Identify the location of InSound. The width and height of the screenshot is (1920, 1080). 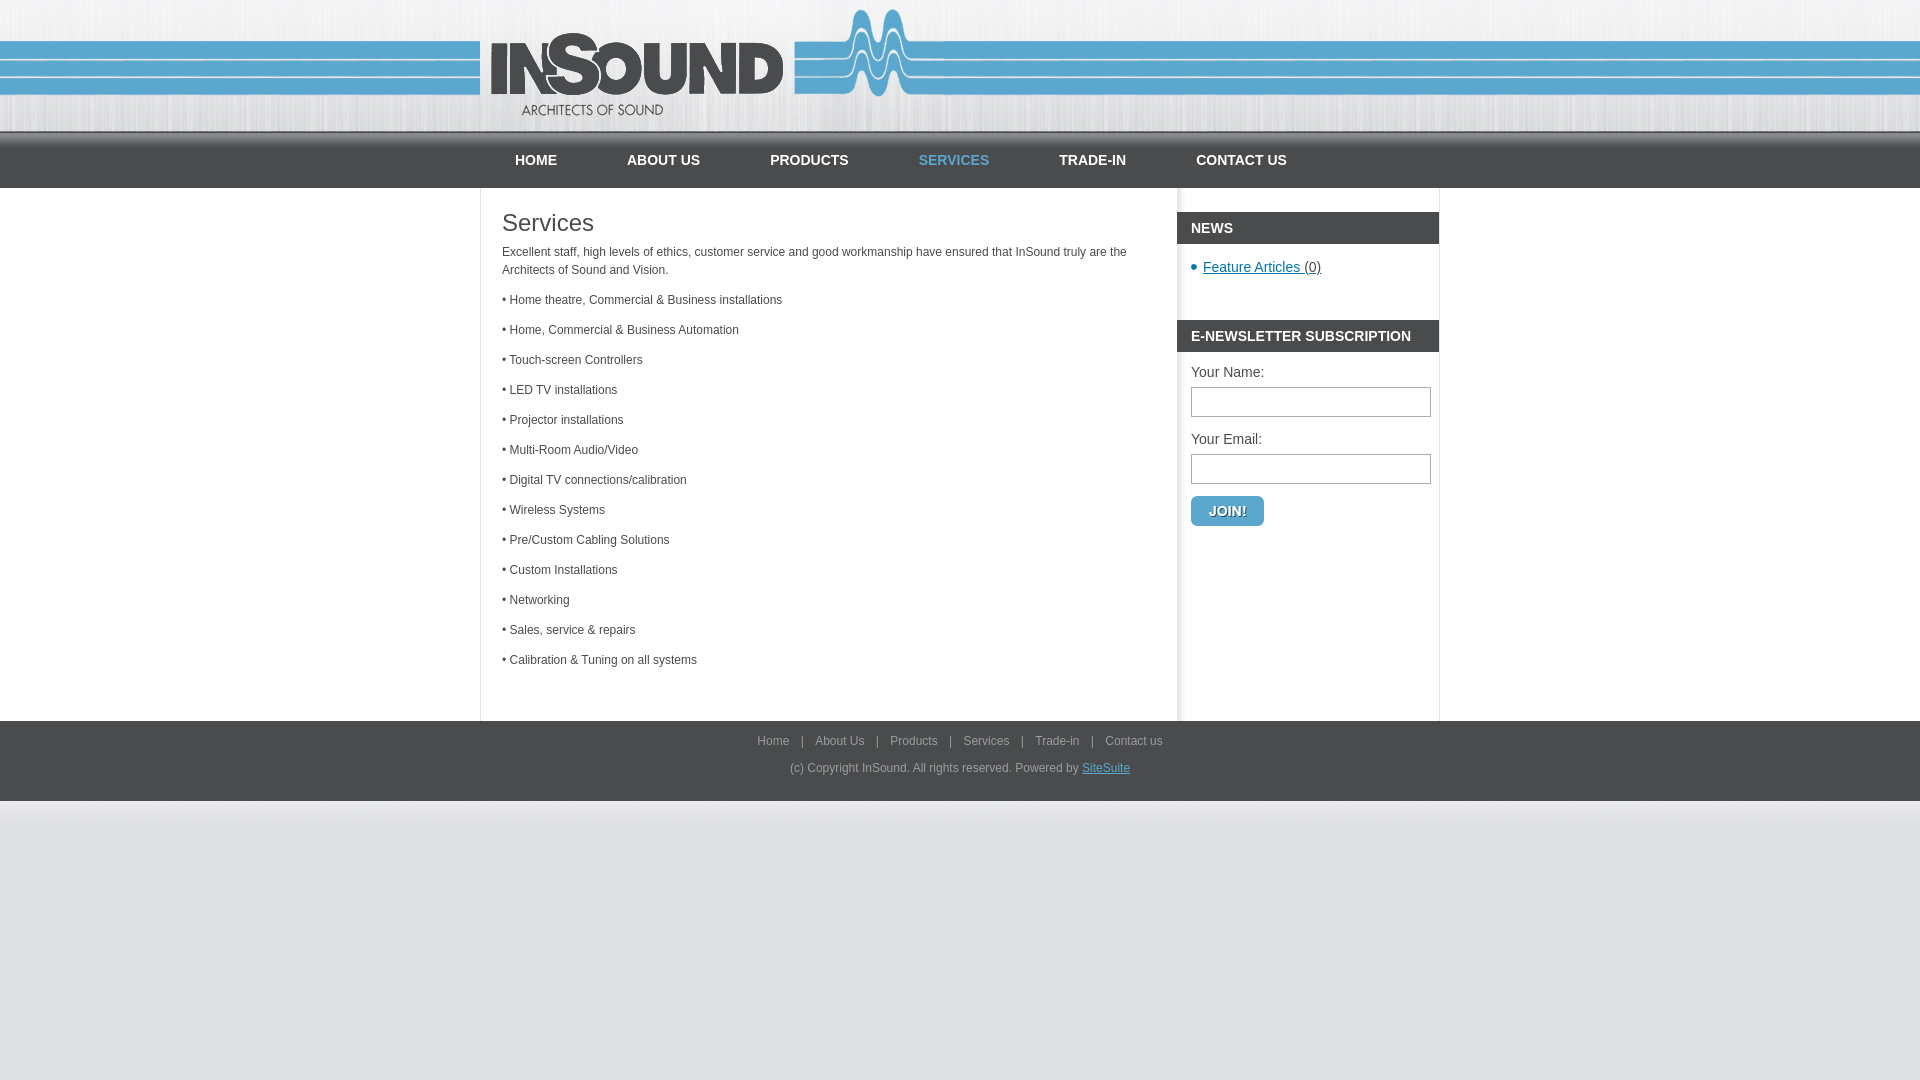
(869, 66).